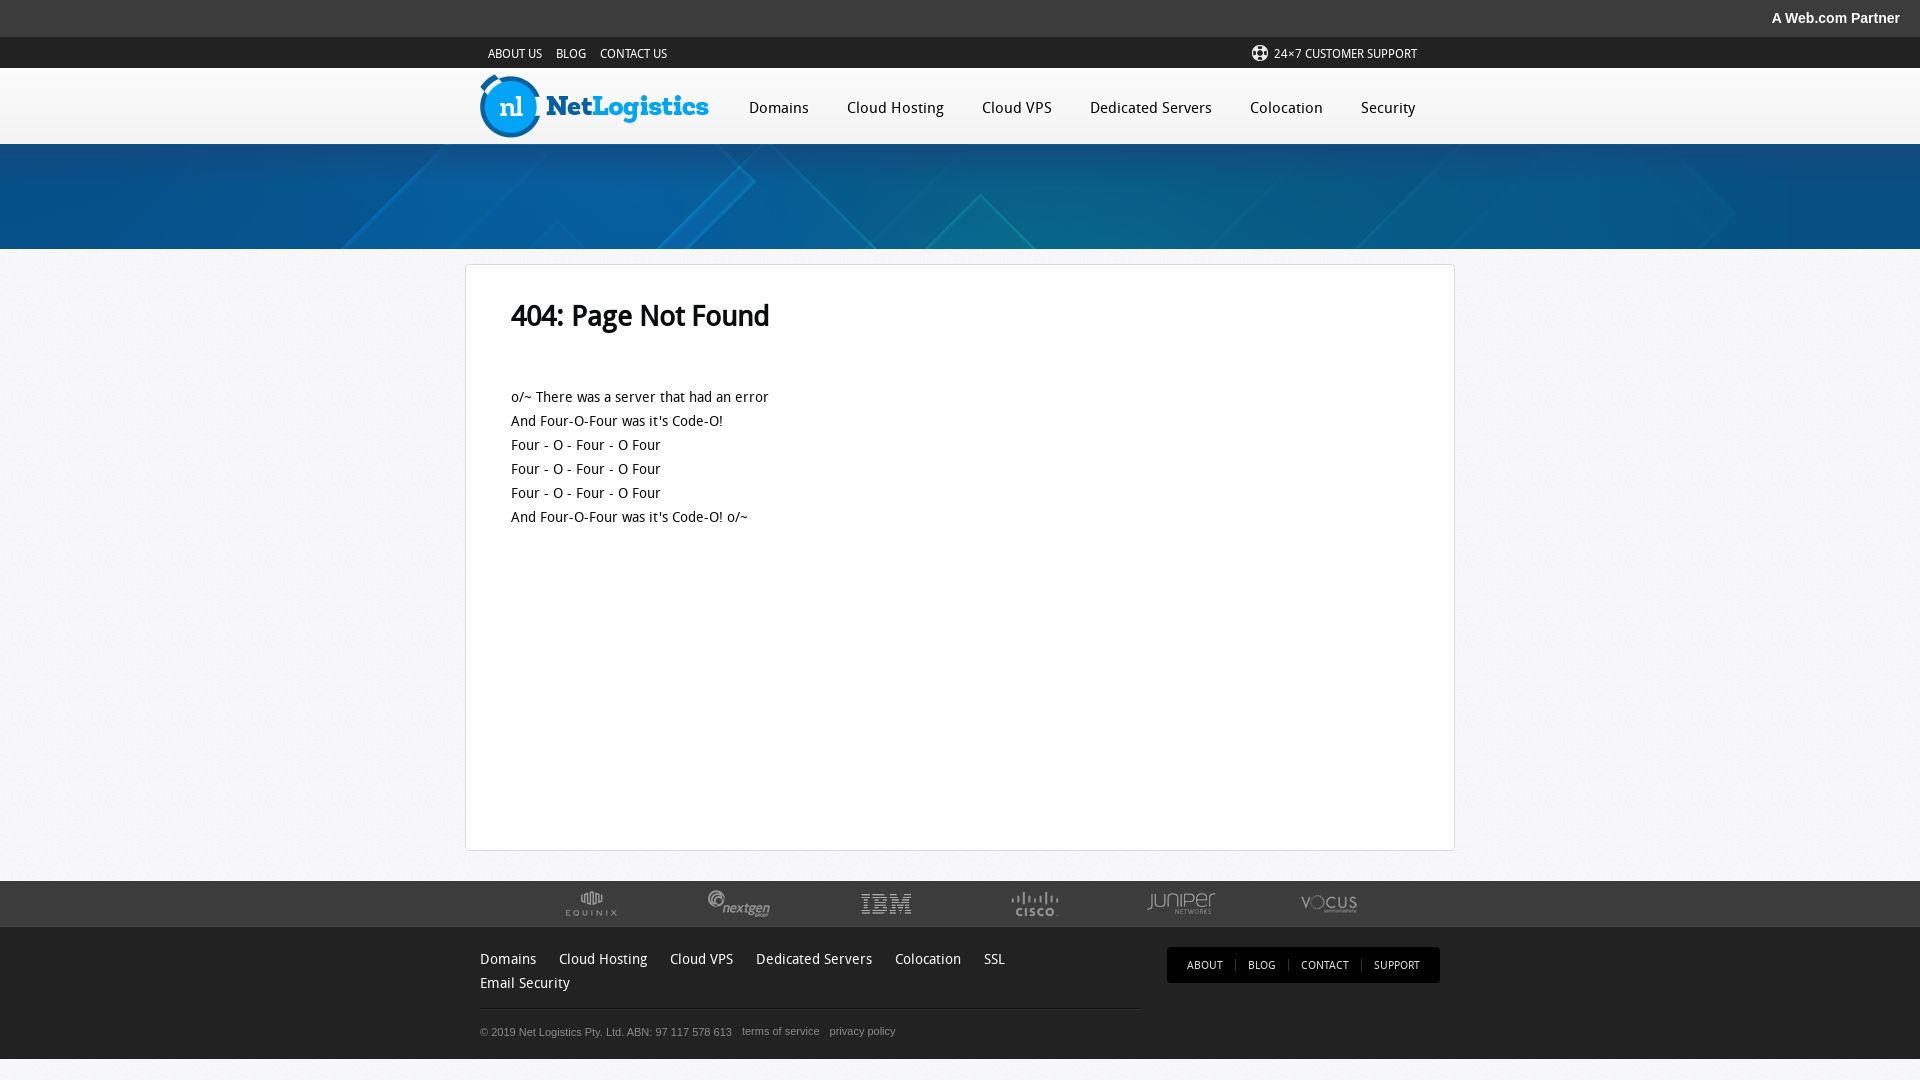  I want to click on Cloud VPS, so click(702, 958).